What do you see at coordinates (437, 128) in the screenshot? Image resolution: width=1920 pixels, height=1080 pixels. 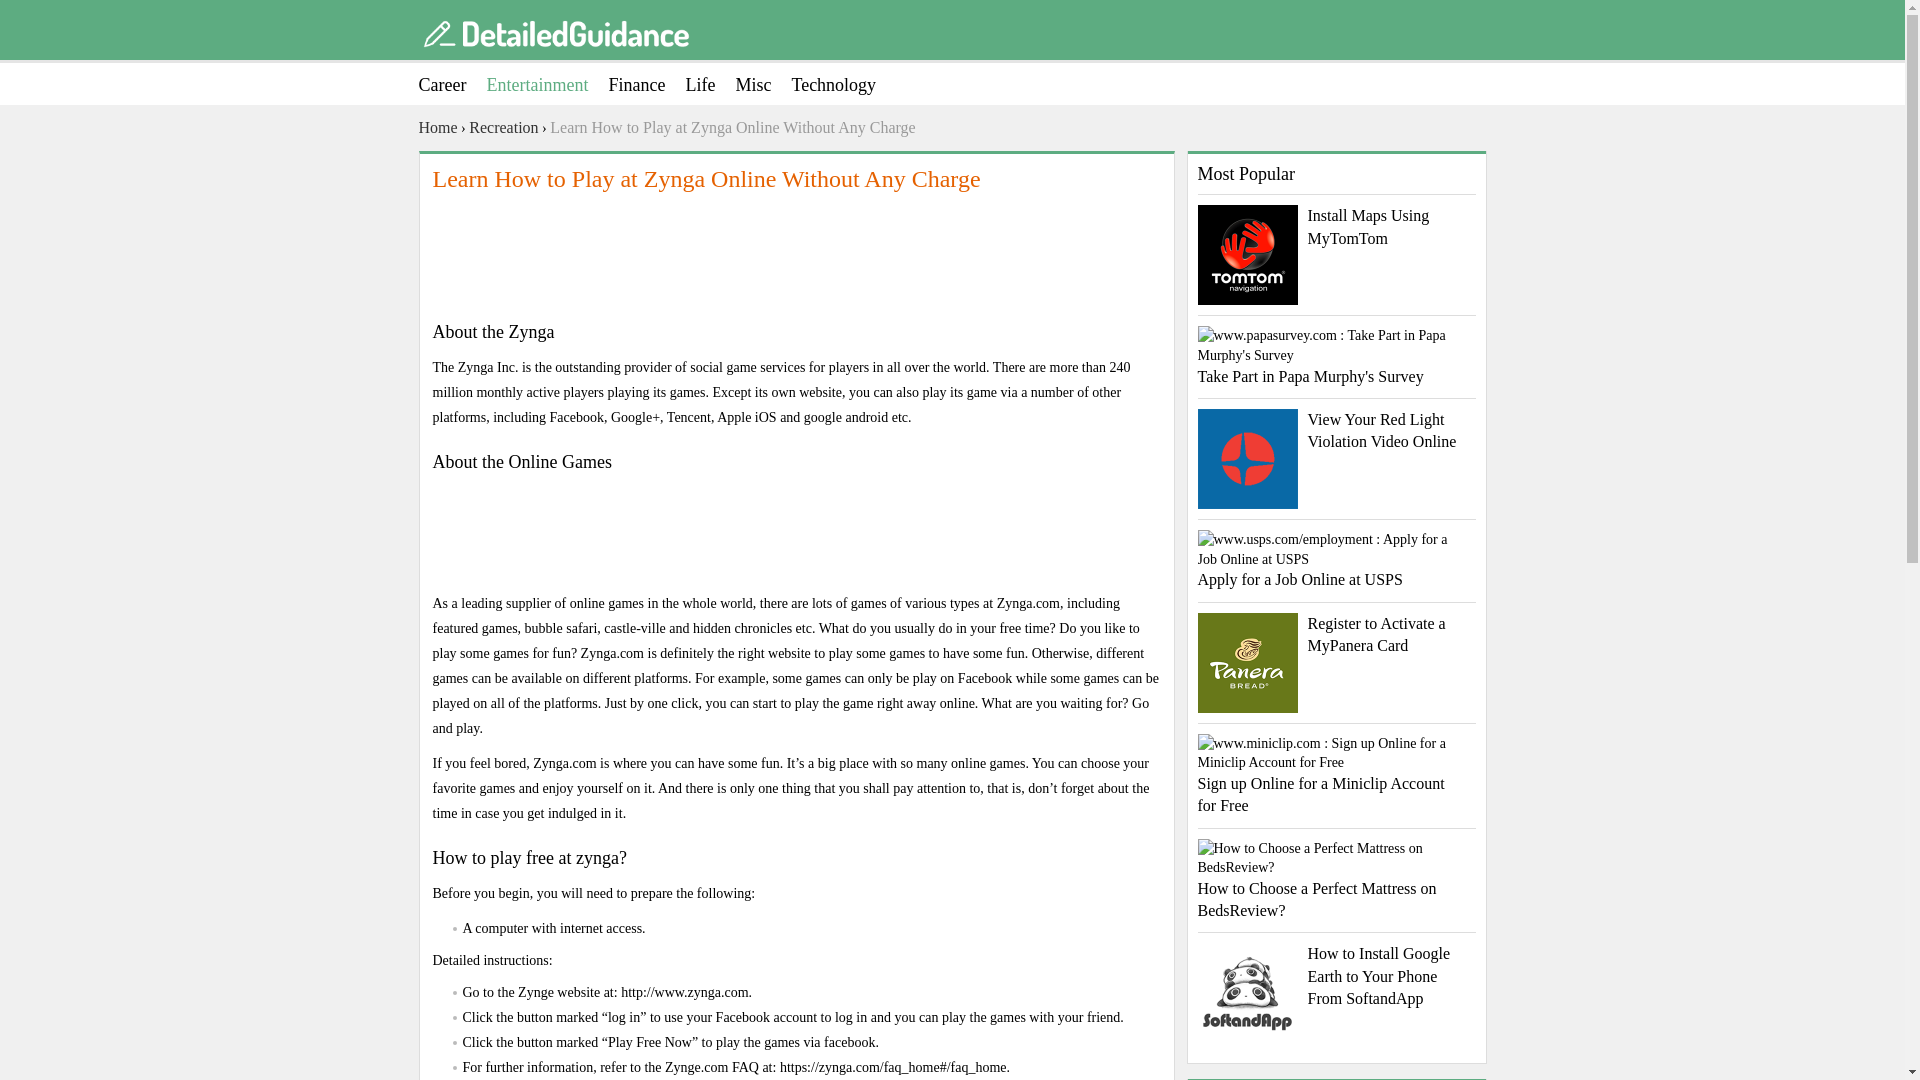 I see `Home` at bounding box center [437, 128].